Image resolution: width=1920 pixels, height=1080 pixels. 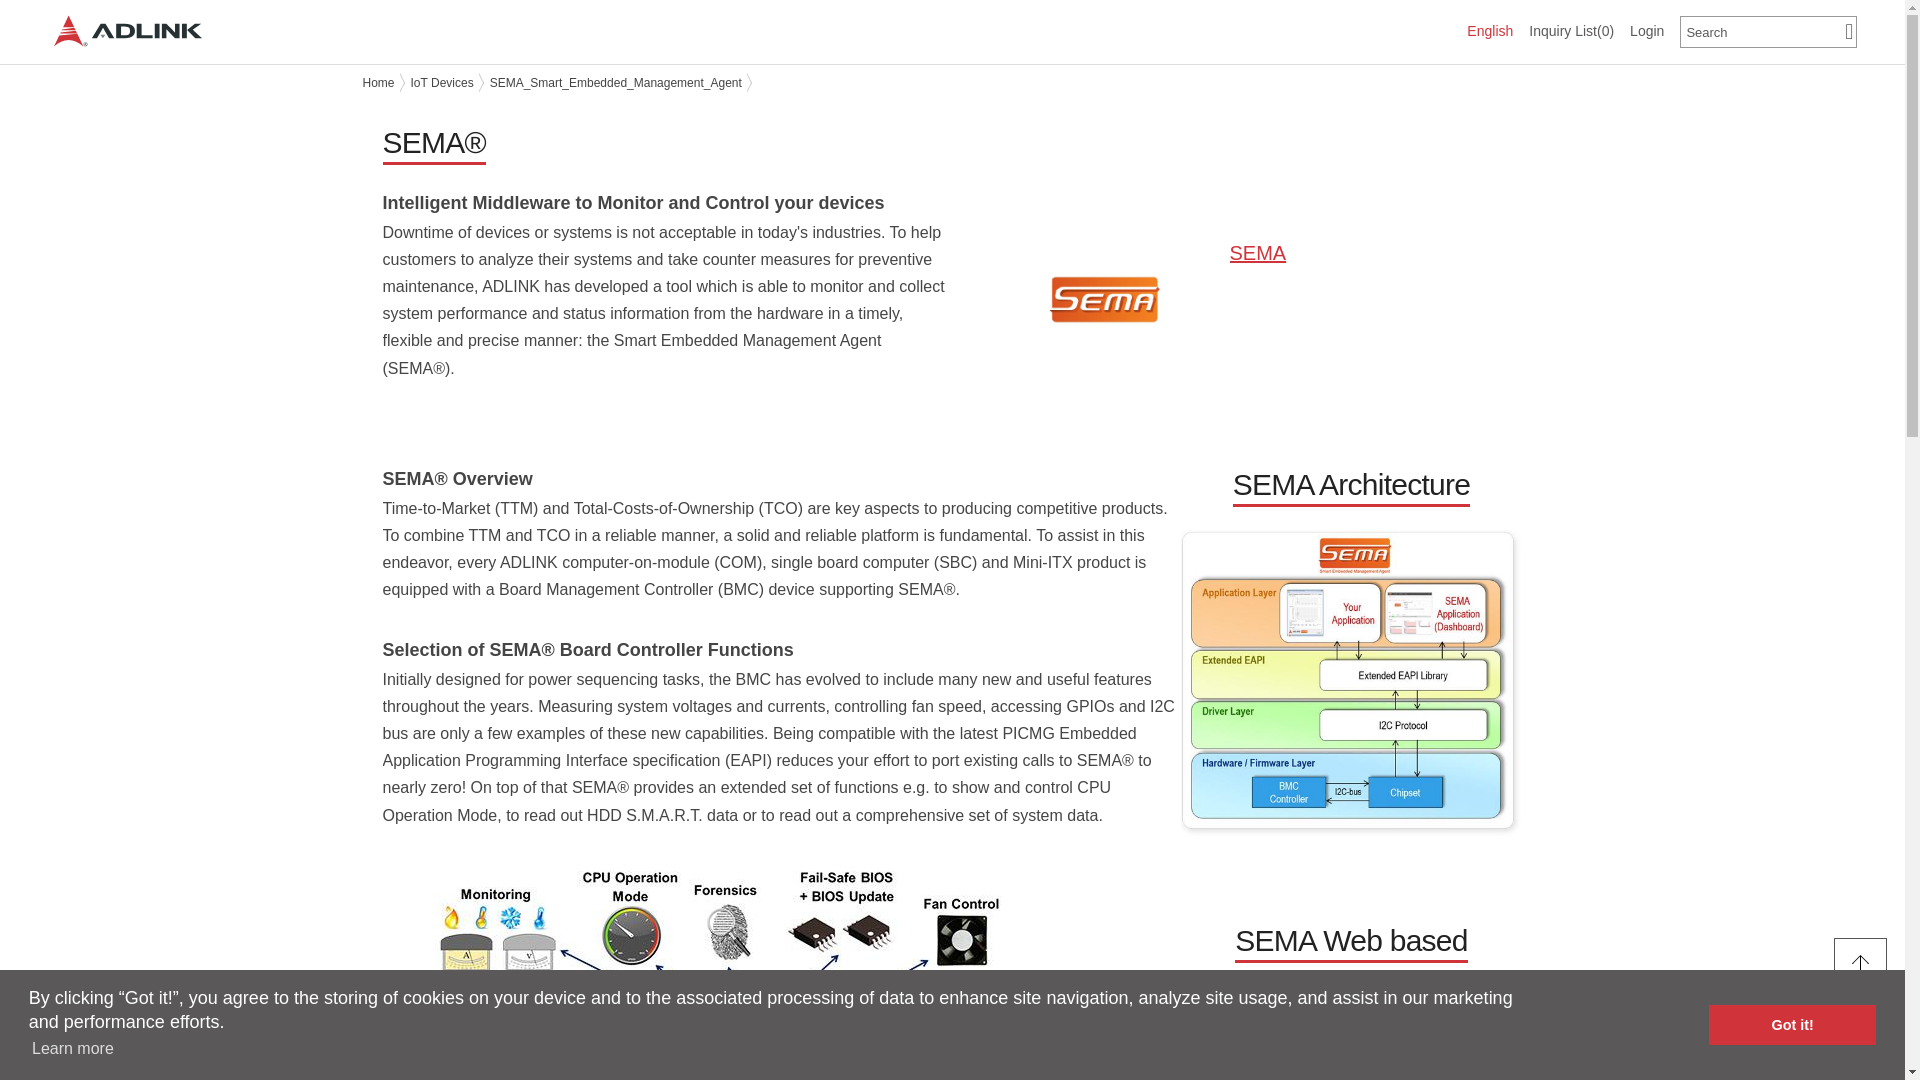 What do you see at coordinates (1792, 1025) in the screenshot?
I see `Got it!` at bounding box center [1792, 1025].